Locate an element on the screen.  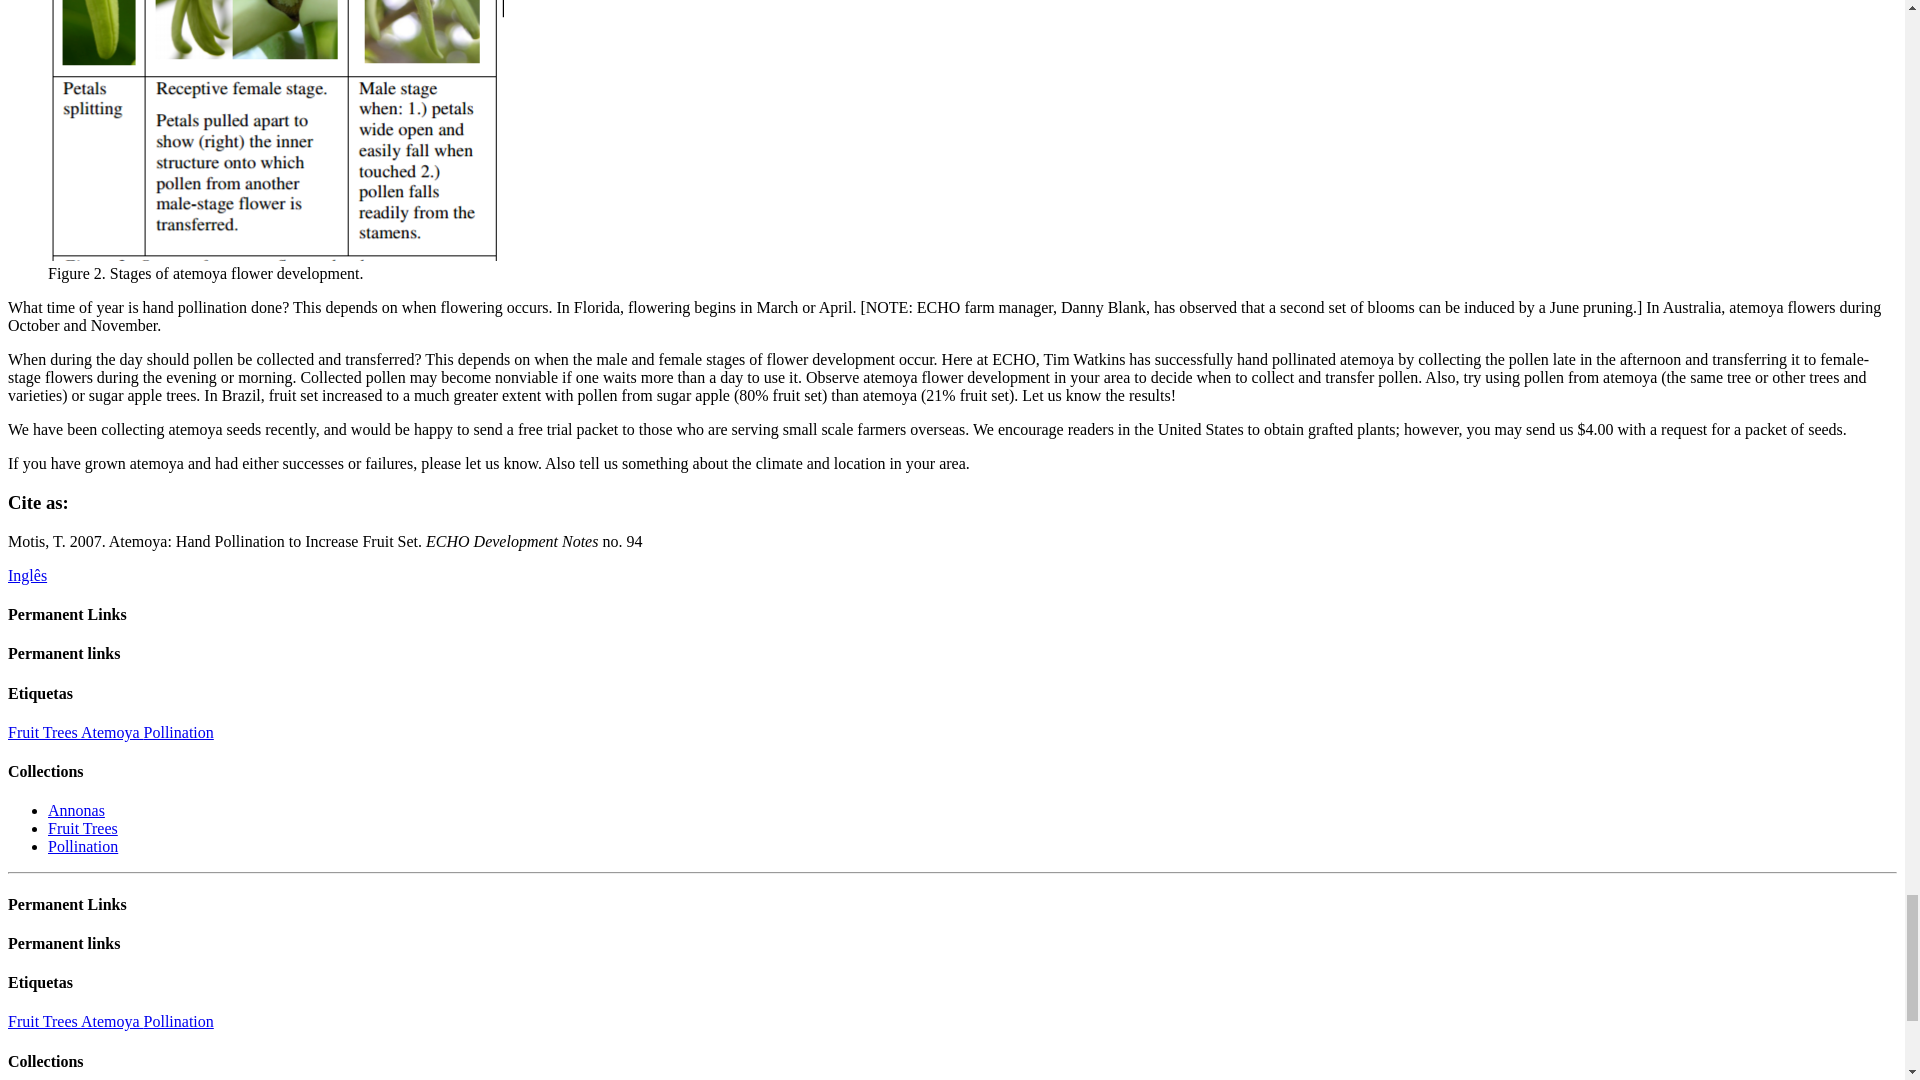
Fruit Trees is located at coordinates (82, 828).